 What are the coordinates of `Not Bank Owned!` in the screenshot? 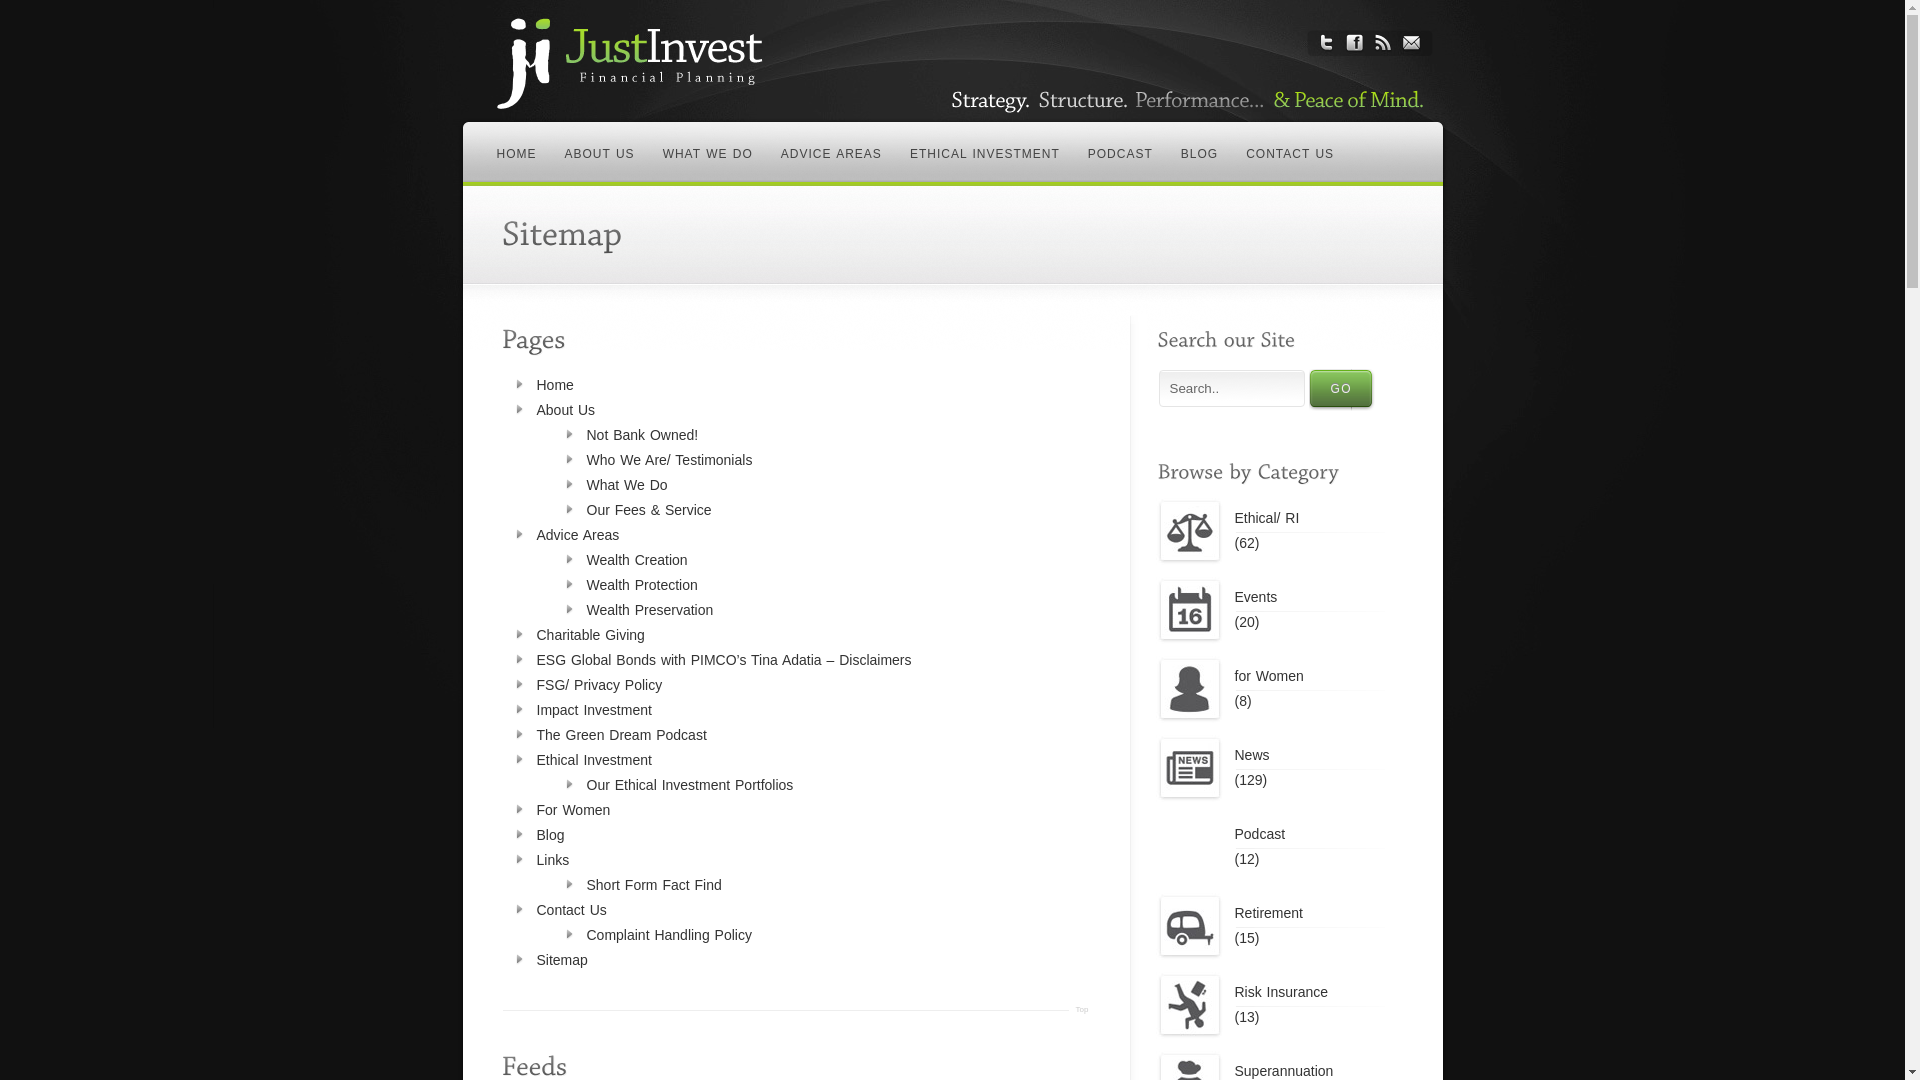 It's located at (642, 435).